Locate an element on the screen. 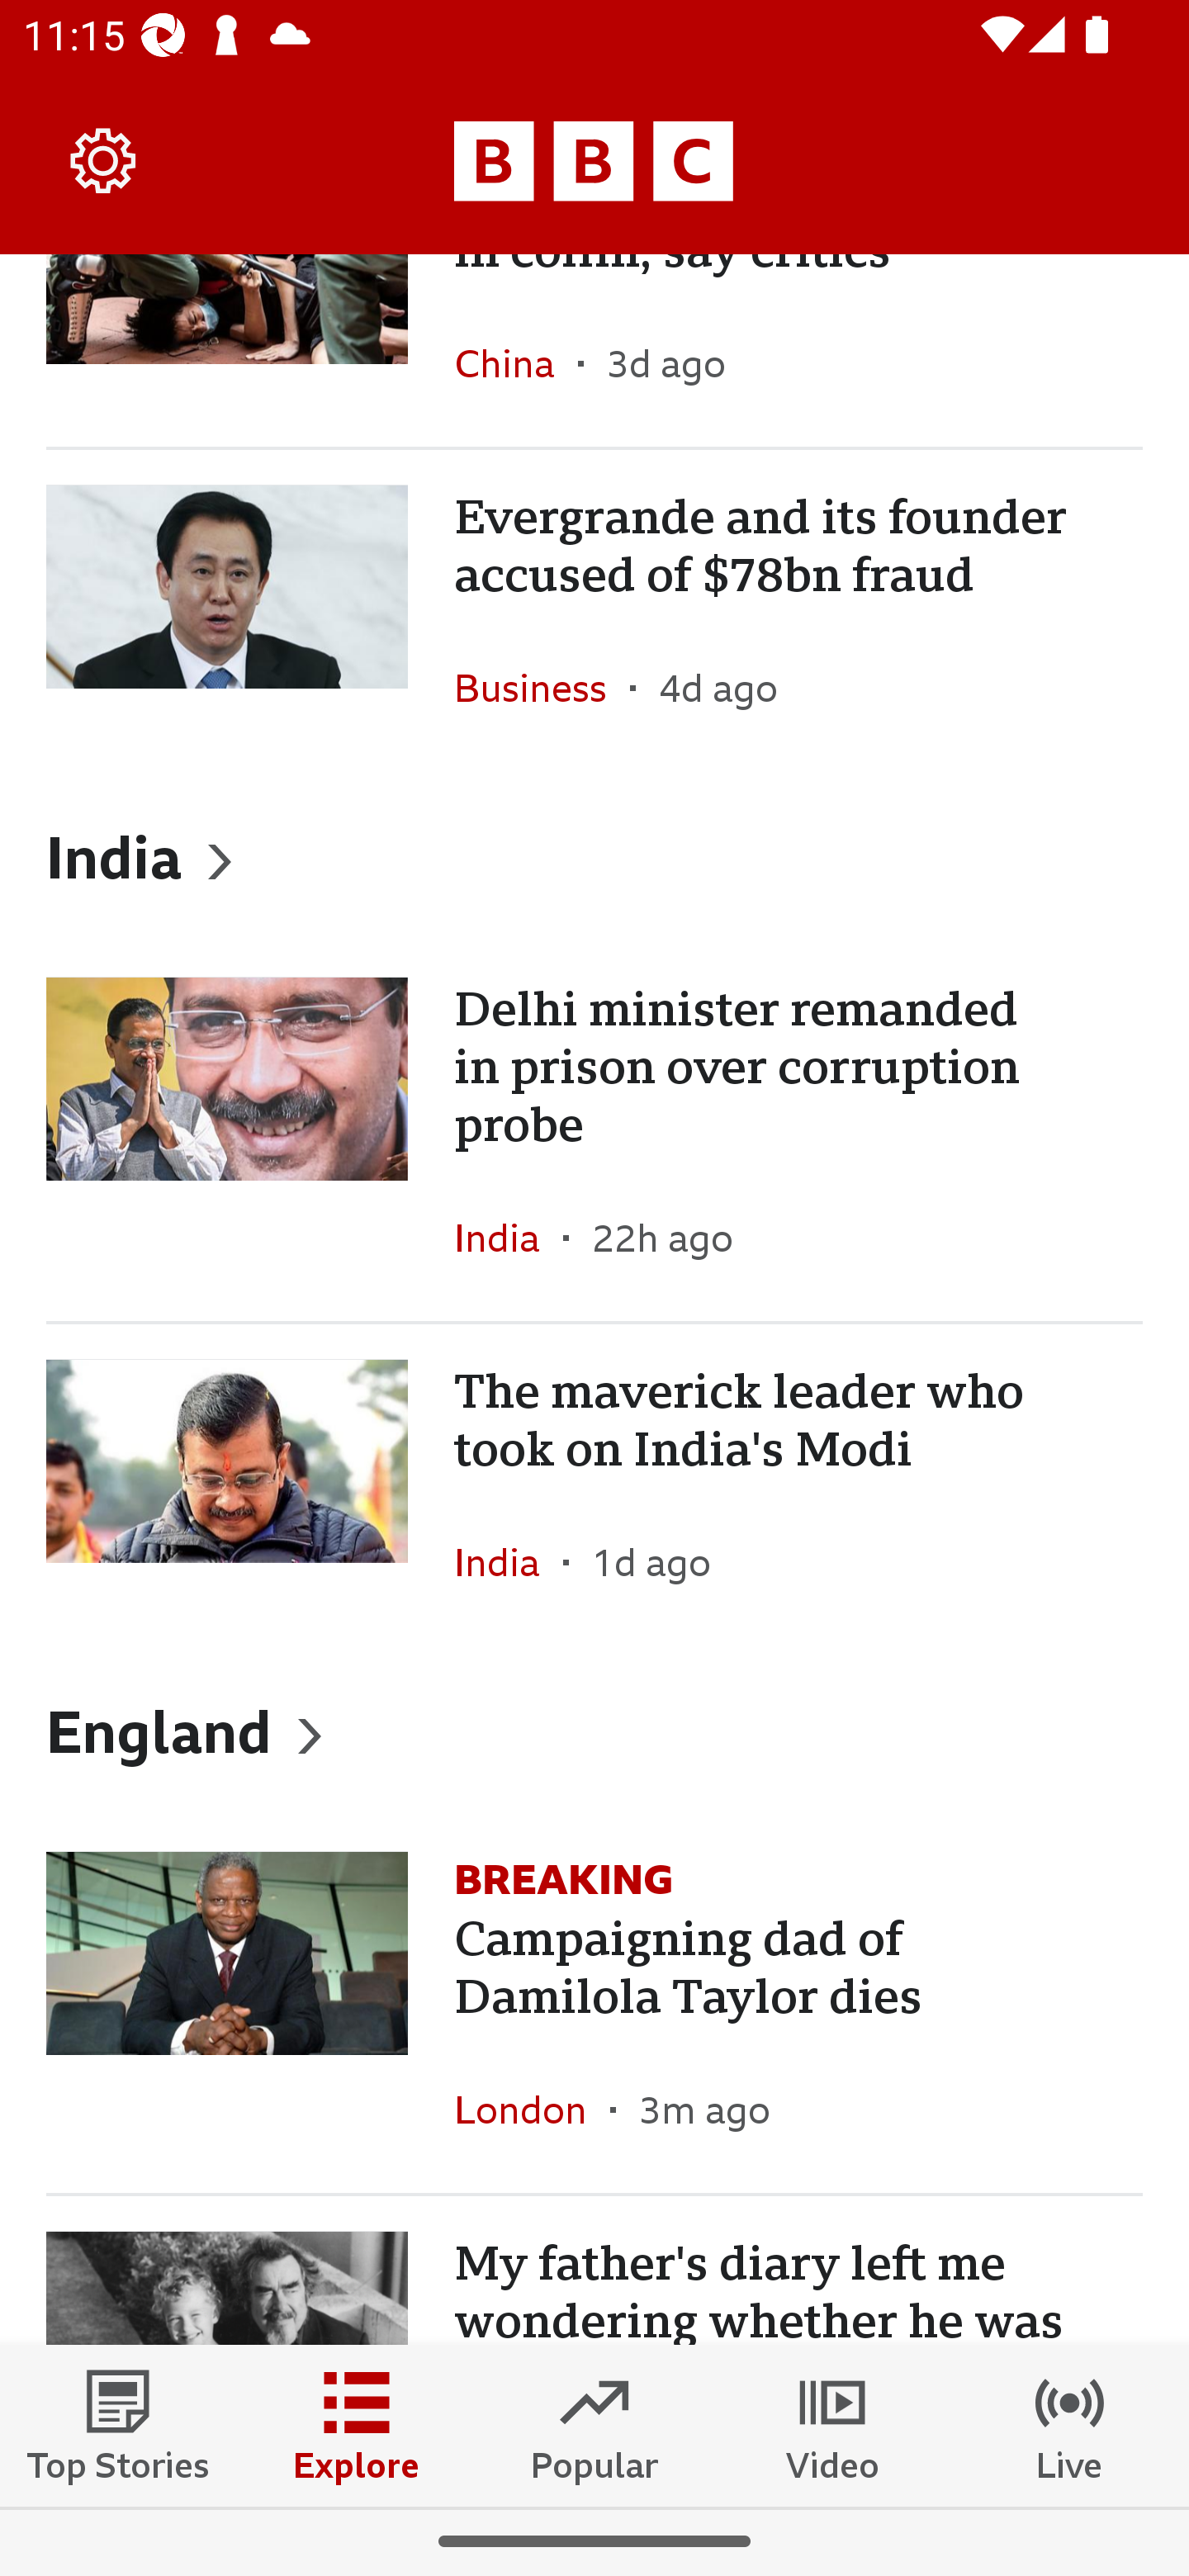  India, Heading India    is located at coordinates (594, 855).